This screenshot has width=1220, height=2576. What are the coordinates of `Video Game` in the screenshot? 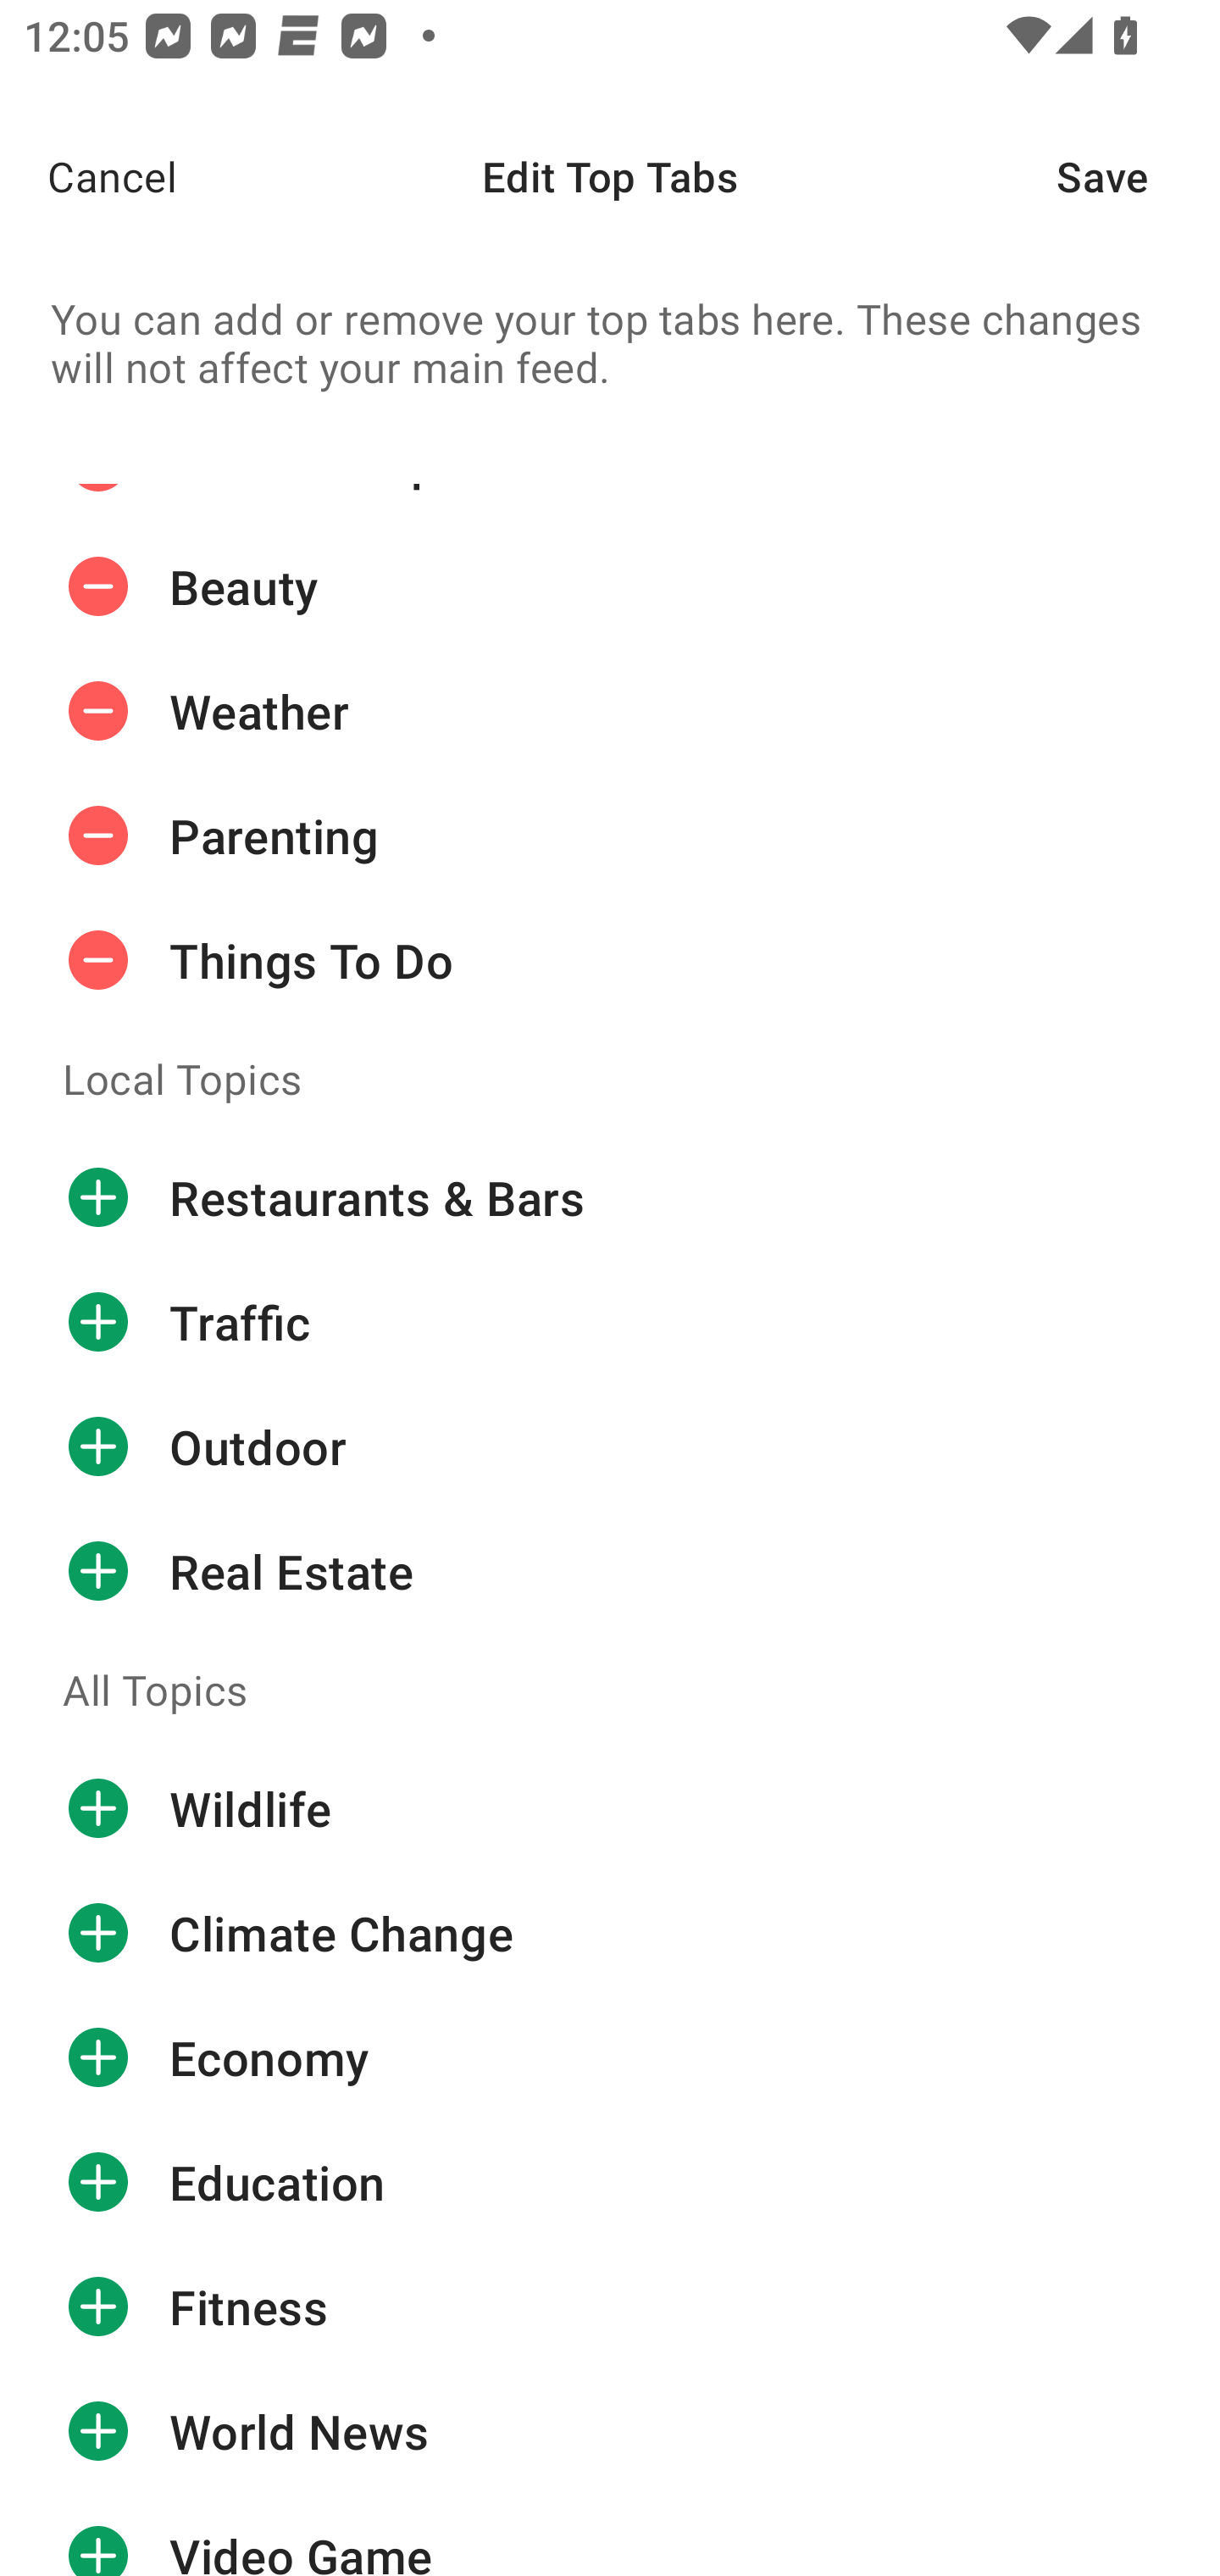 It's located at (610, 2534).